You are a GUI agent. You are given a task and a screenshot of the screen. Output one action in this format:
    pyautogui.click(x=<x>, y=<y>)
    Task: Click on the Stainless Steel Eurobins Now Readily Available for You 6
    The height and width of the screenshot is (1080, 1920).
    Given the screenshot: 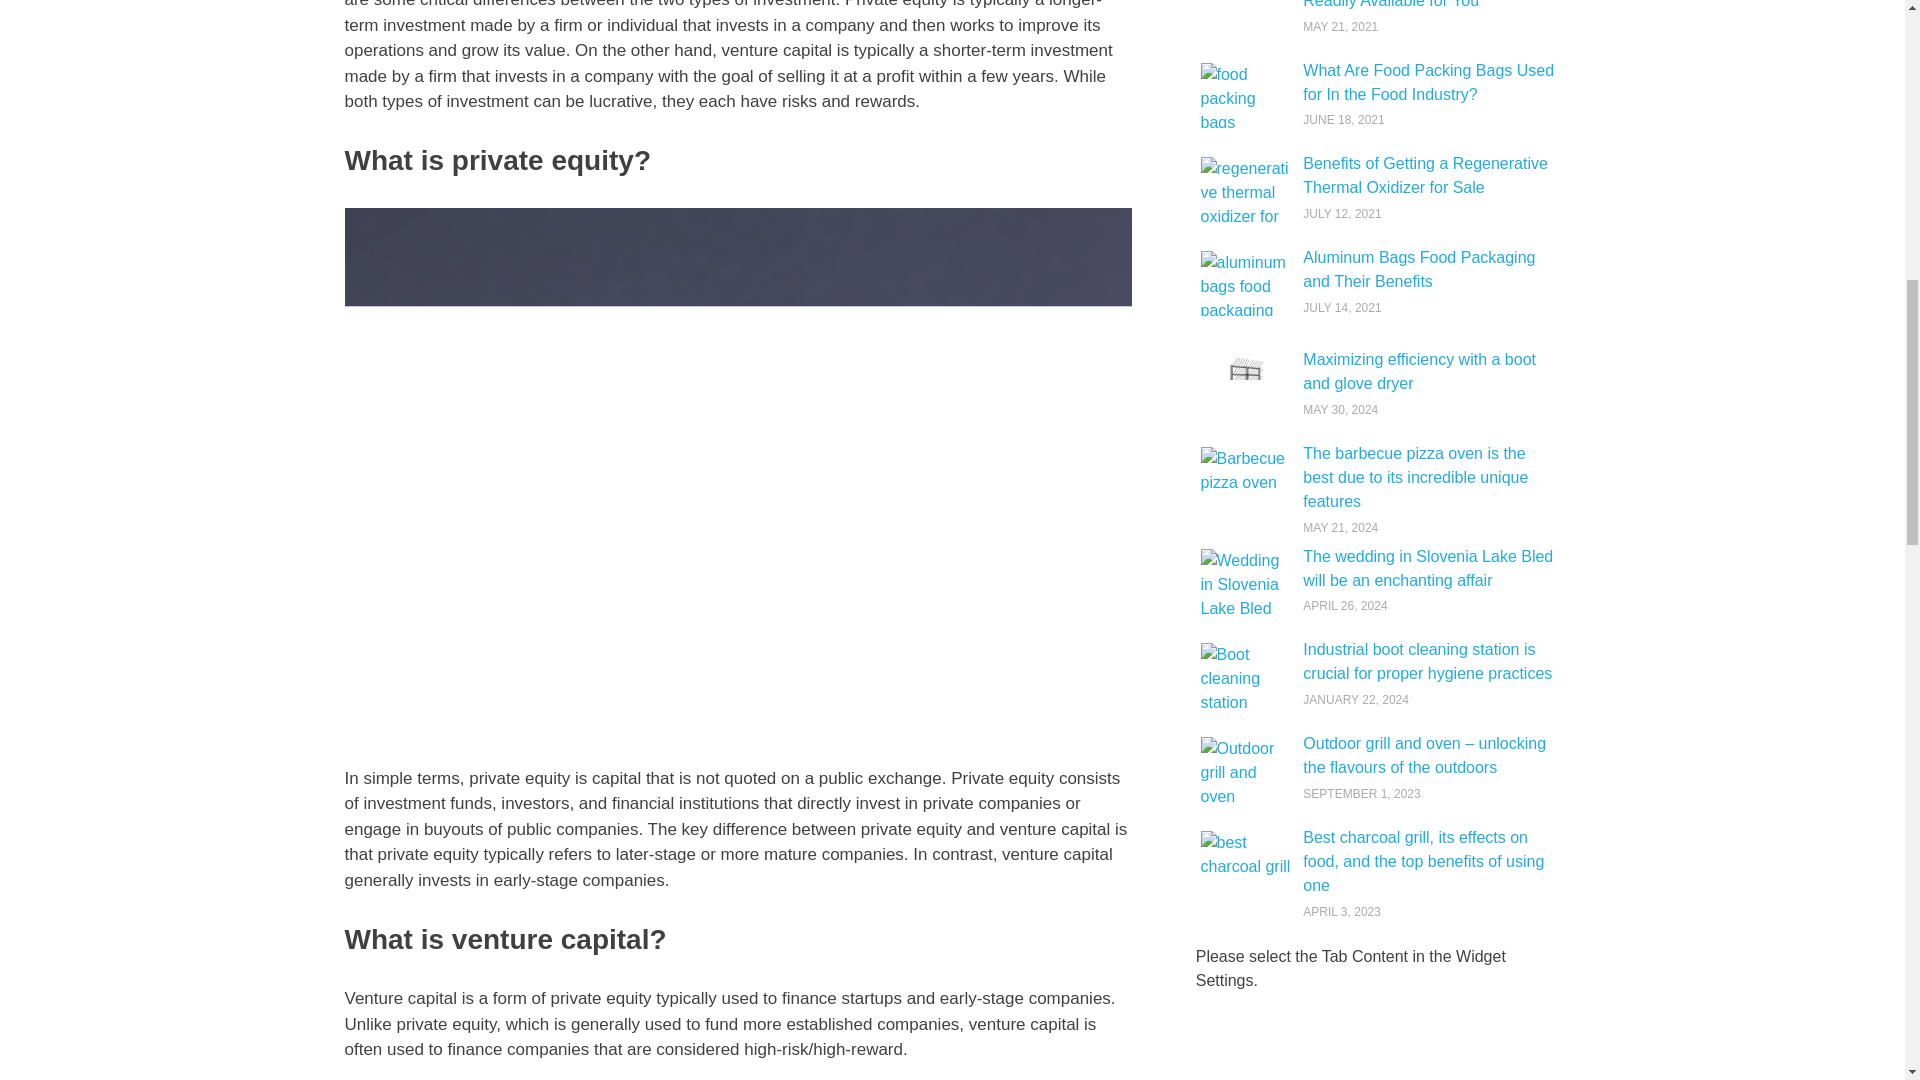 What is the action you would take?
    pyautogui.click(x=1245, y=17)
    